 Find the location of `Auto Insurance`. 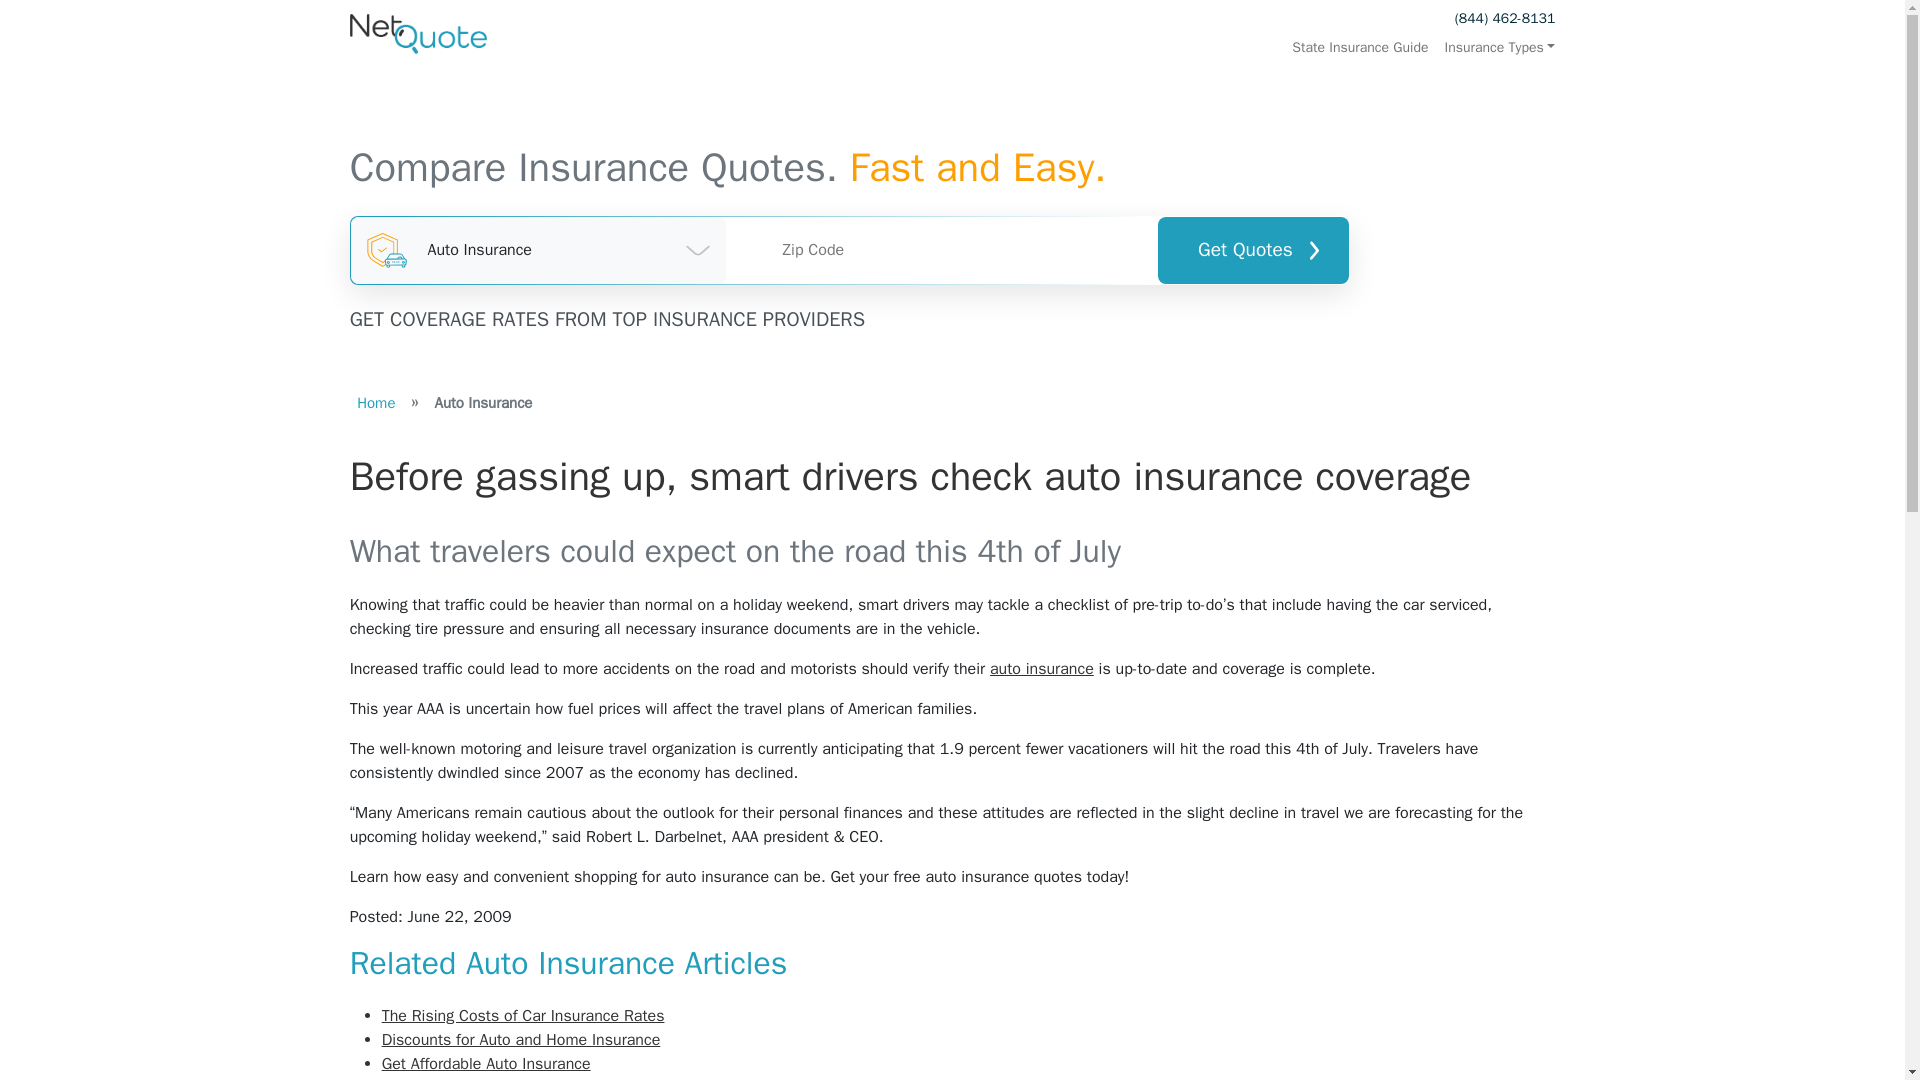

Auto Insurance is located at coordinates (539, 250).